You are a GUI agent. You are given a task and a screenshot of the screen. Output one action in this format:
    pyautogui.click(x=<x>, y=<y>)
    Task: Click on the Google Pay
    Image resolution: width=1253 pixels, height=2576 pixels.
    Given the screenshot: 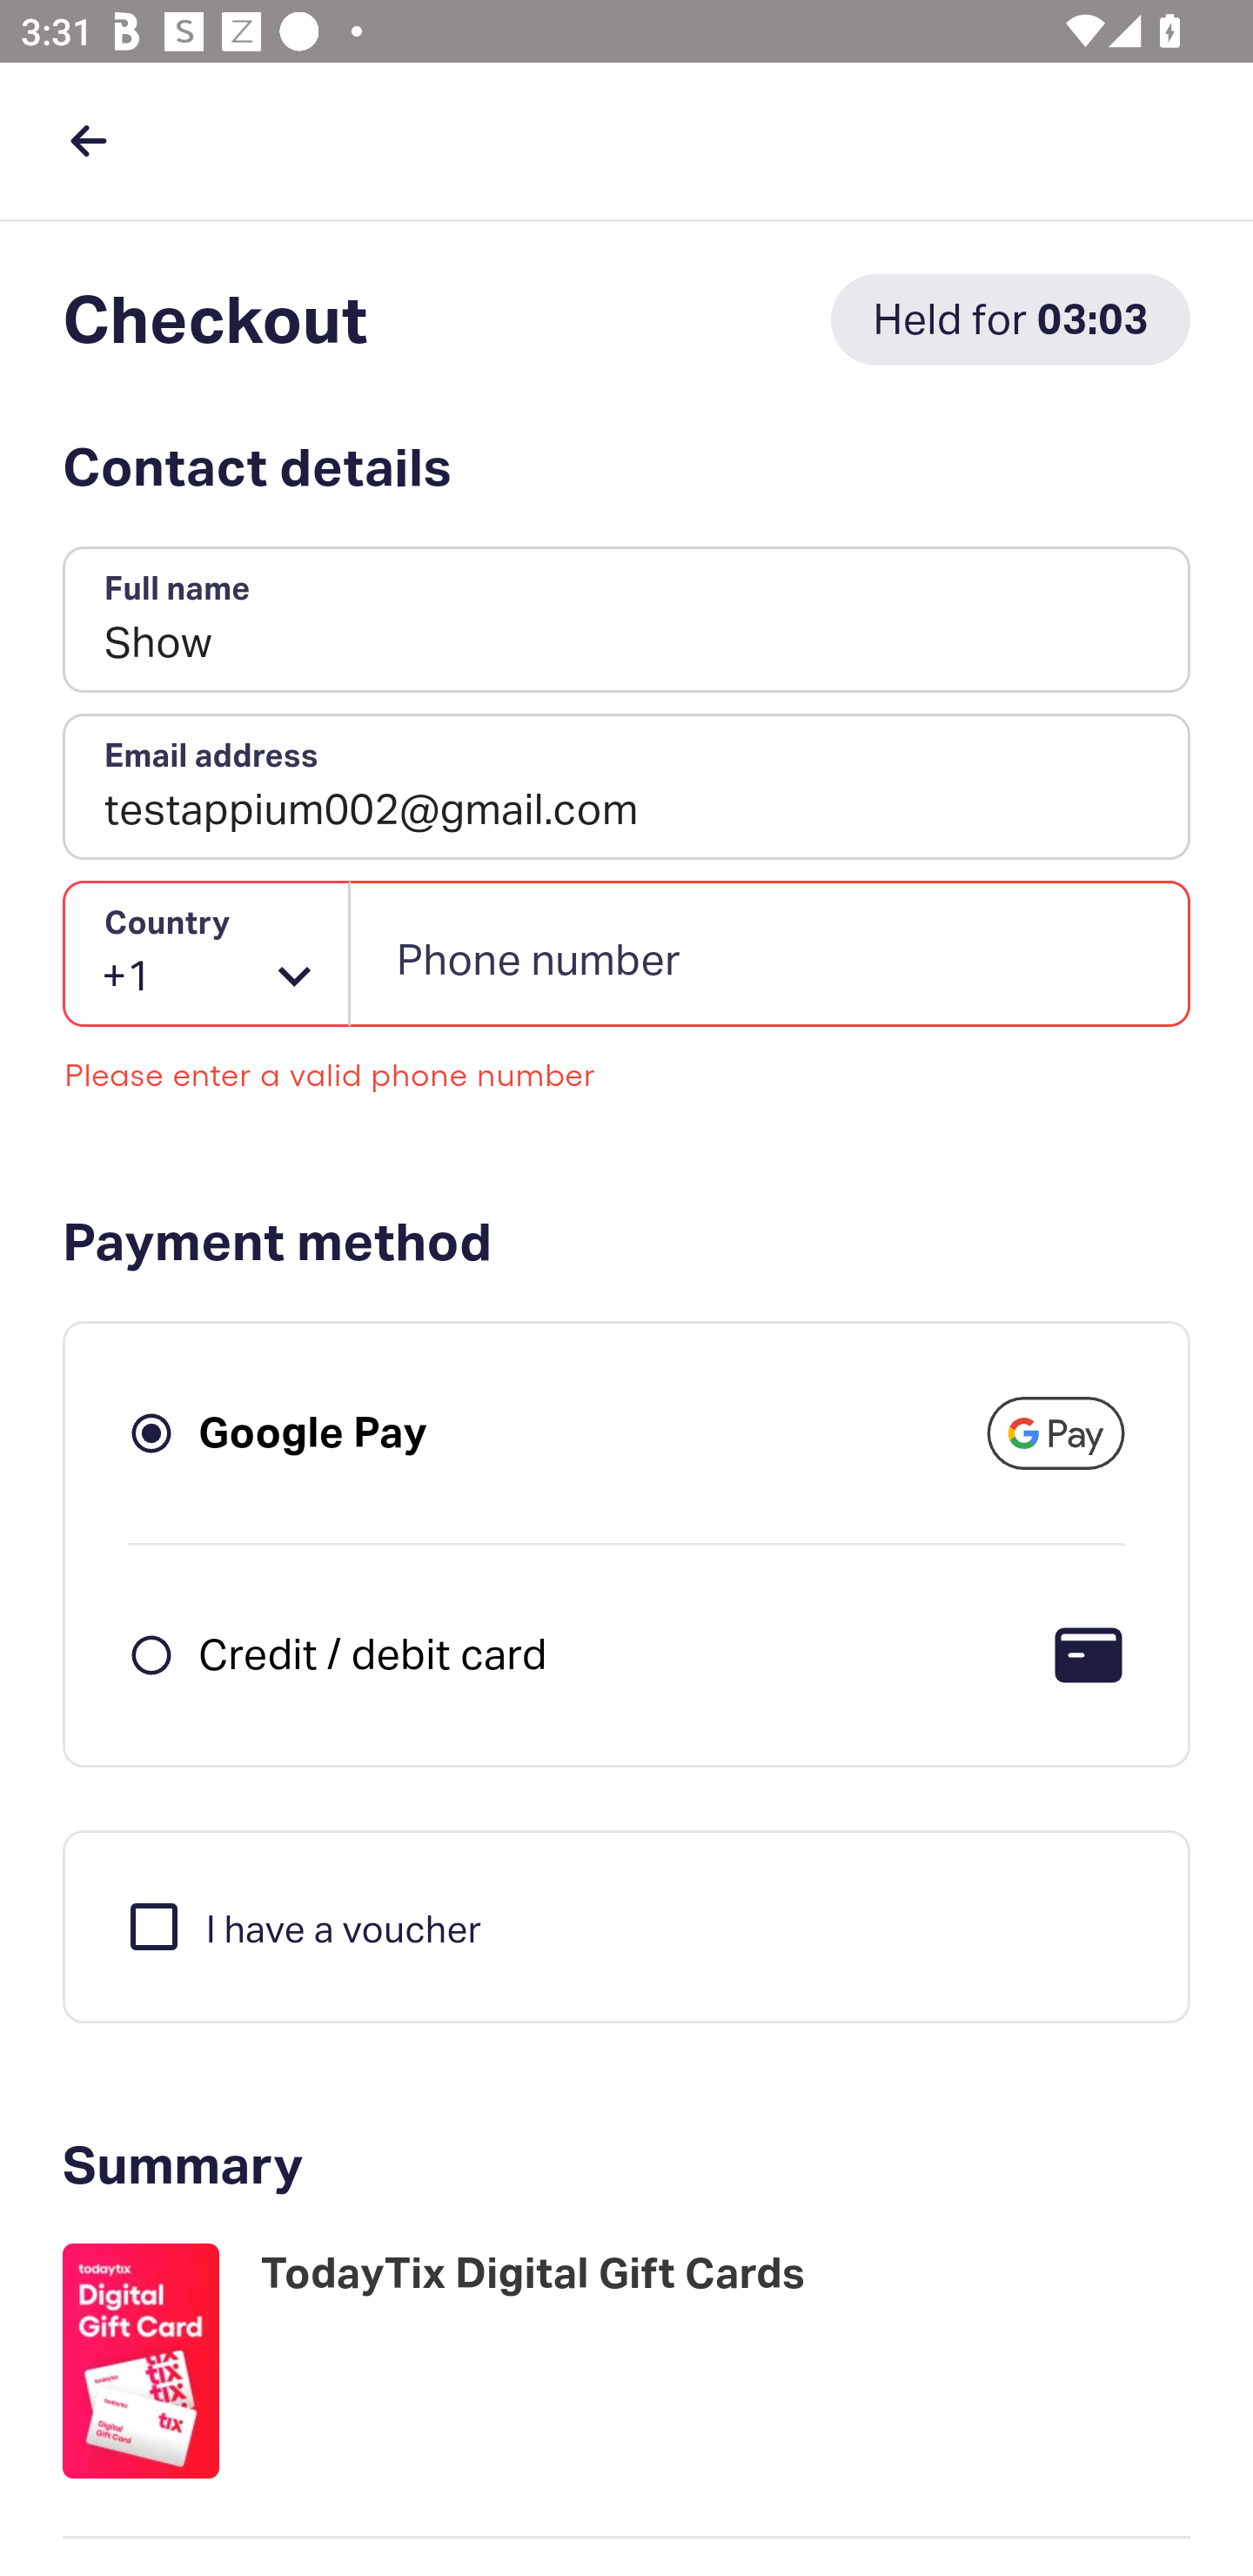 What is the action you would take?
    pyautogui.click(x=313, y=1432)
    